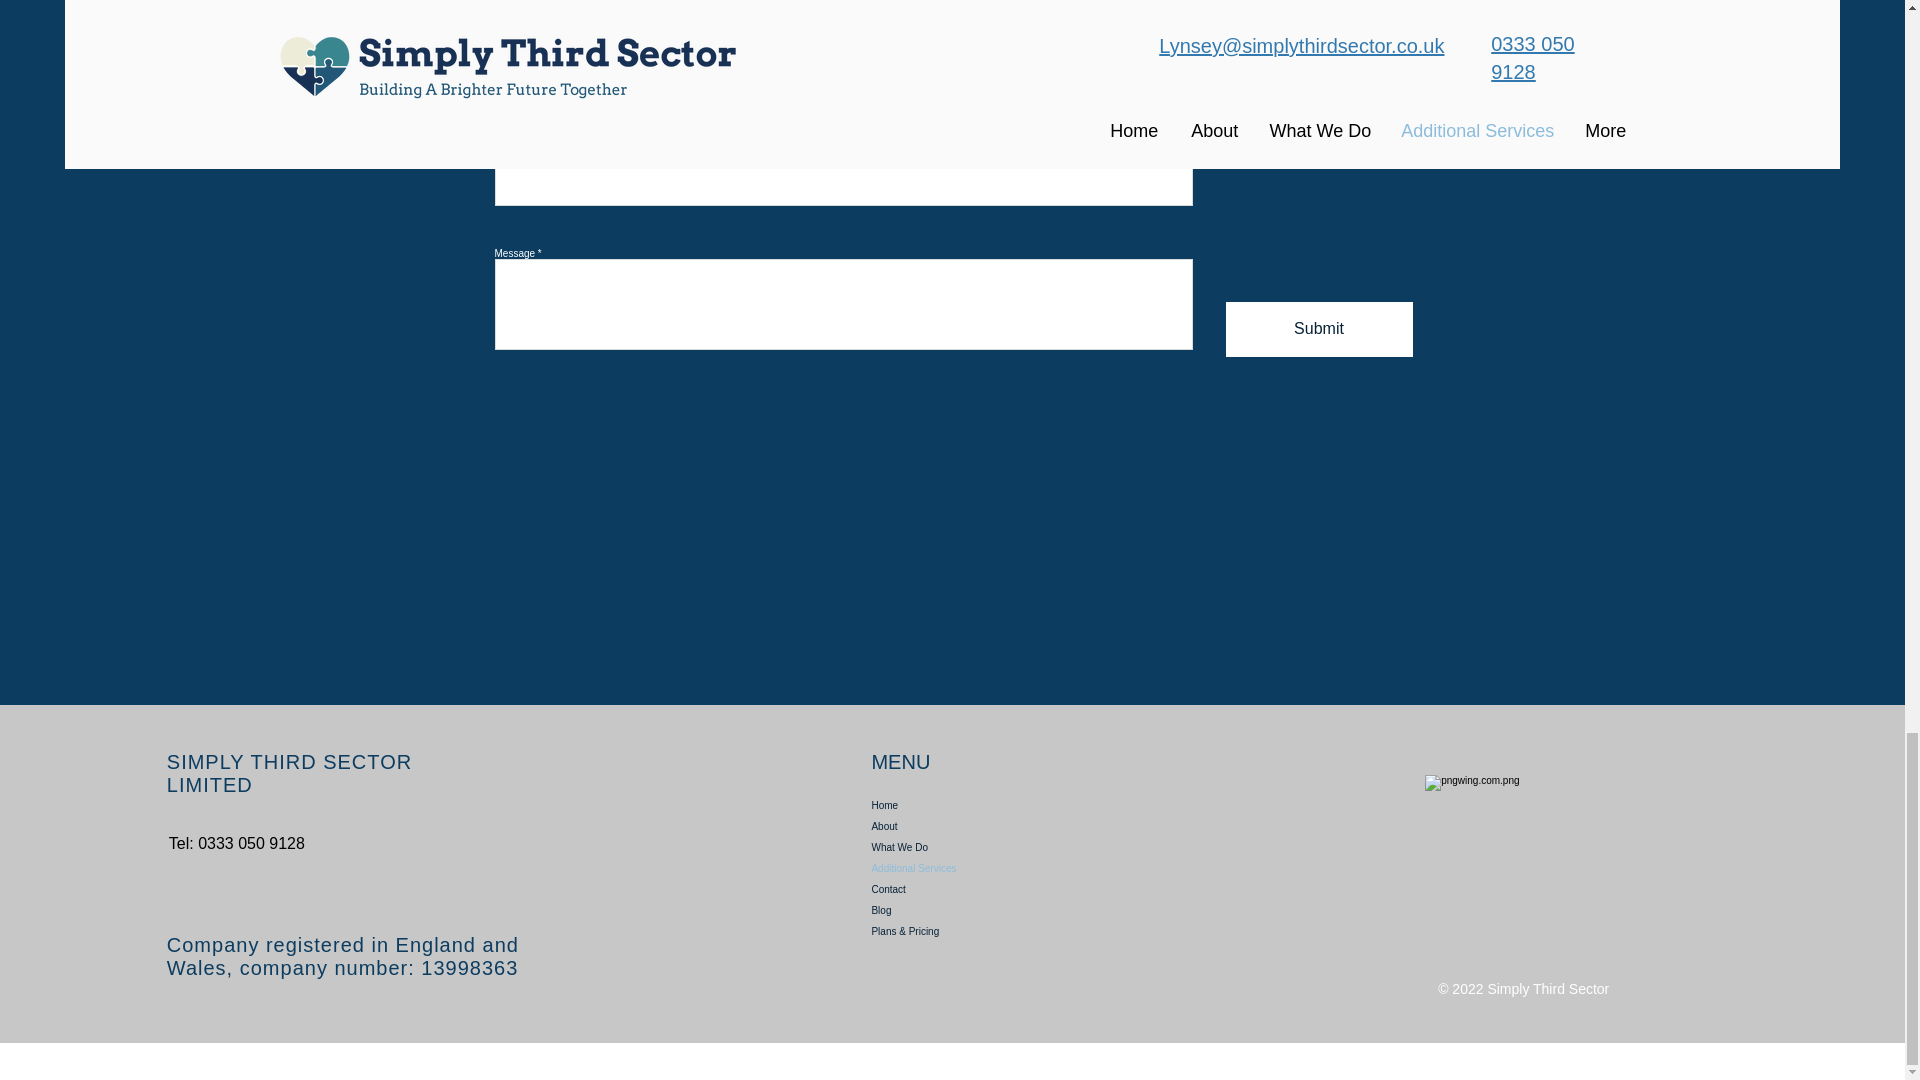  What do you see at coordinates (964, 889) in the screenshot?
I see `Contact` at bounding box center [964, 889].